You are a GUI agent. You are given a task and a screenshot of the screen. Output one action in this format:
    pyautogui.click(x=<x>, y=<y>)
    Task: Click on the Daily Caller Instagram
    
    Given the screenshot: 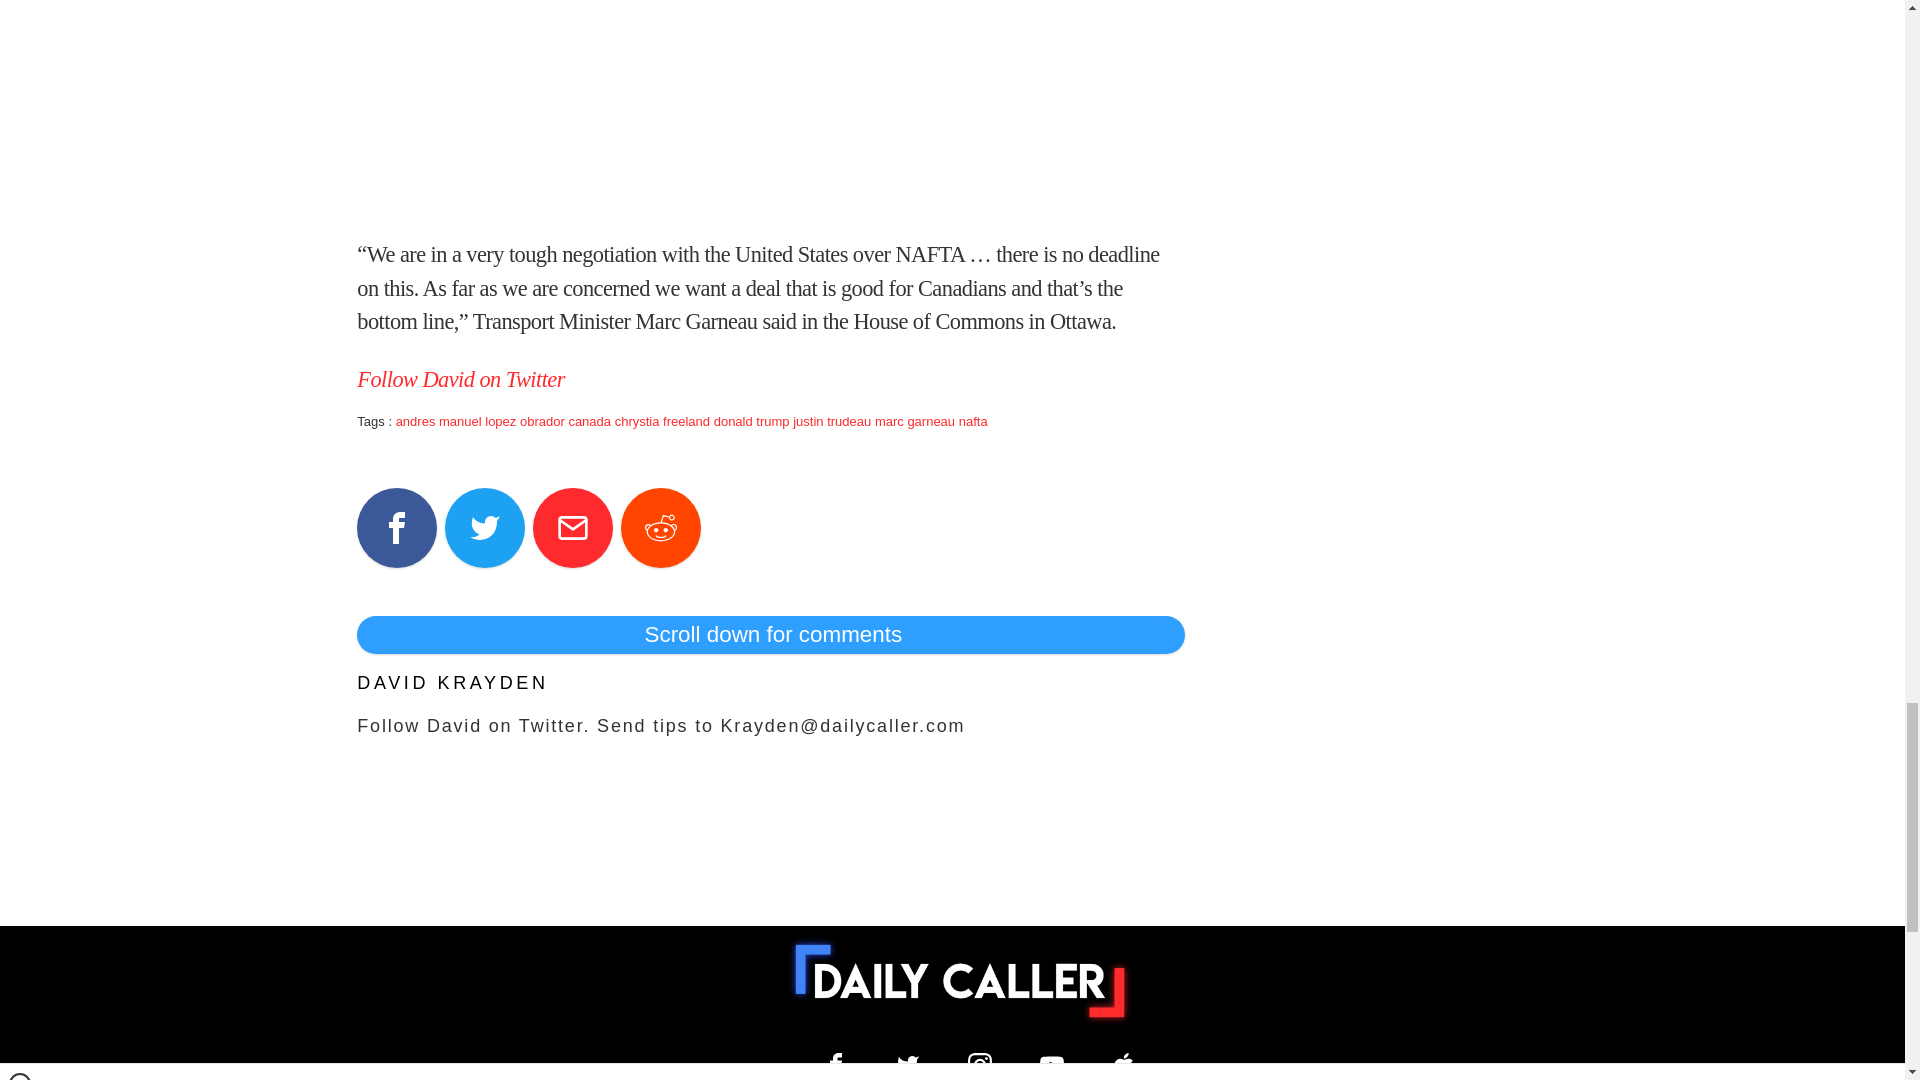 What is the action you would take?
    pyautogui.click(x=980, y=1064)
    